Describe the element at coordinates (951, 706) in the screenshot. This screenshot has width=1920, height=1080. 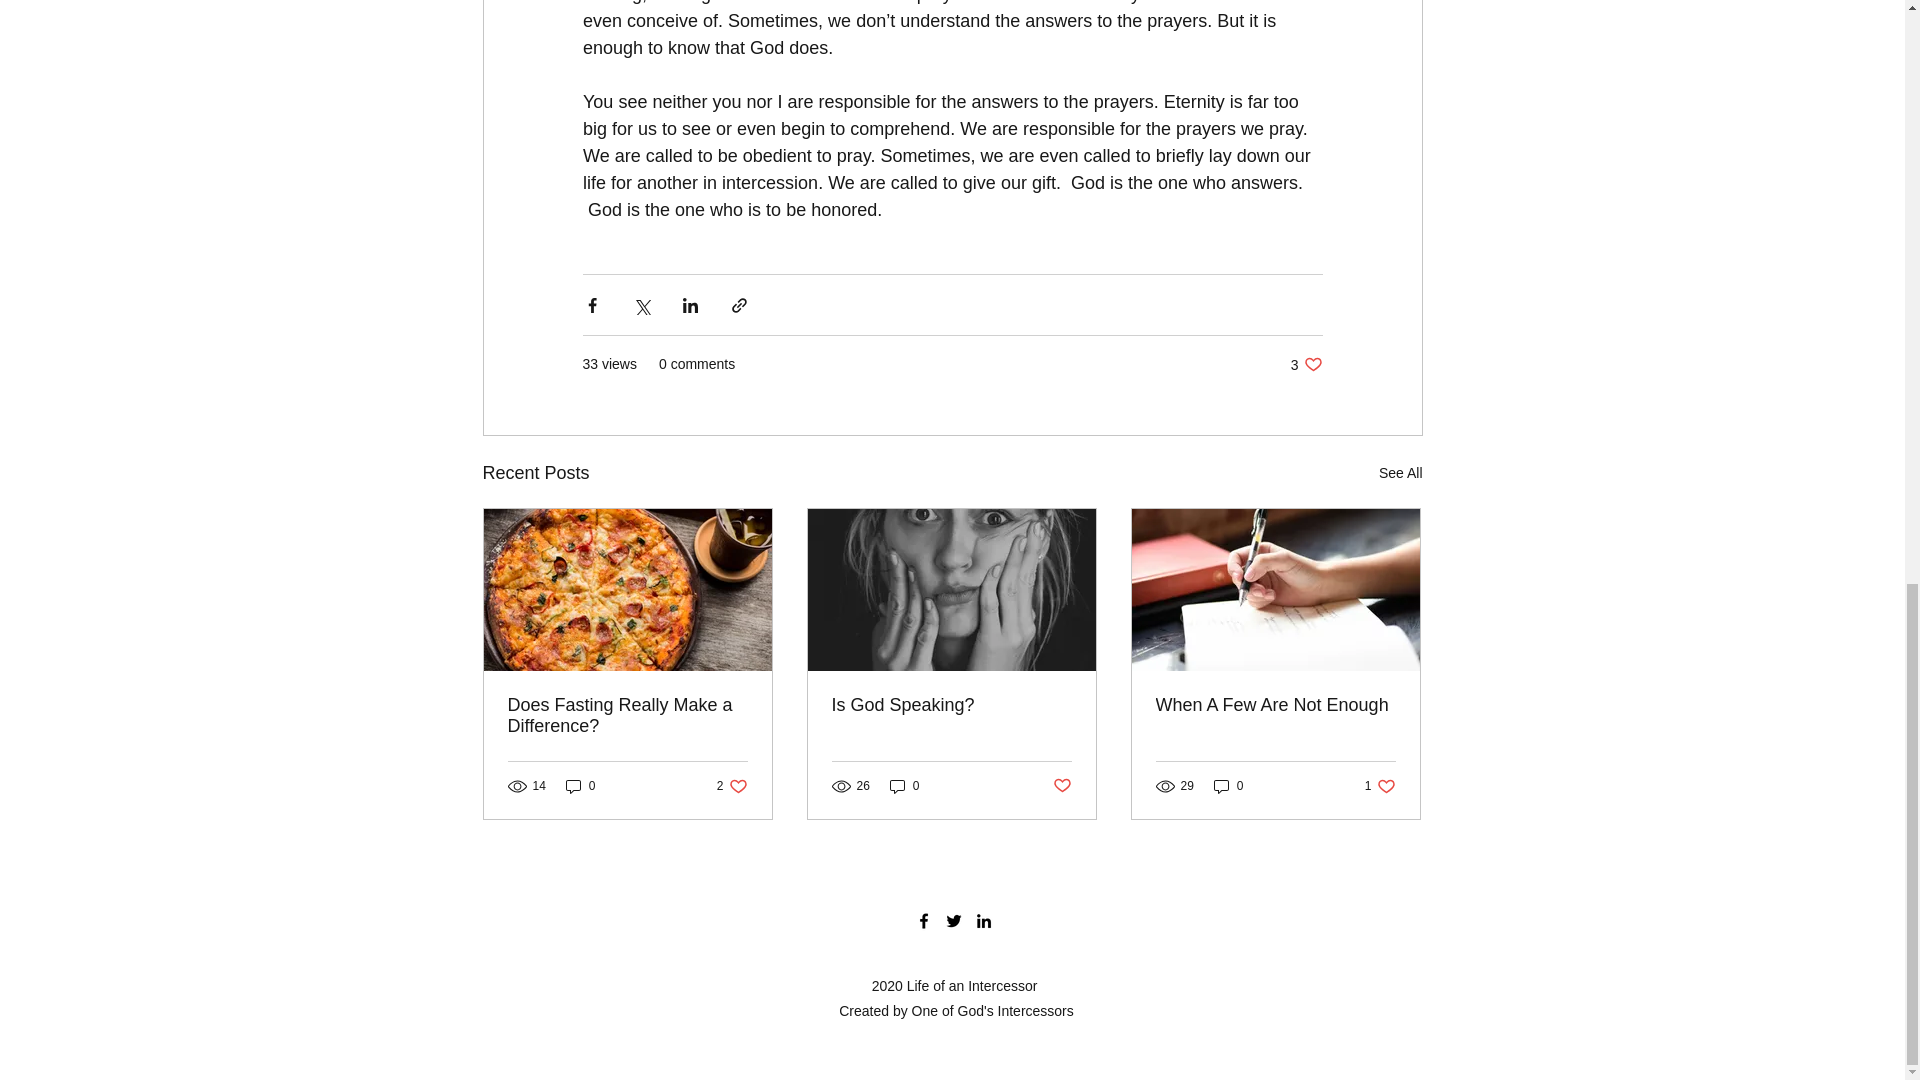
I see `0` at that location.